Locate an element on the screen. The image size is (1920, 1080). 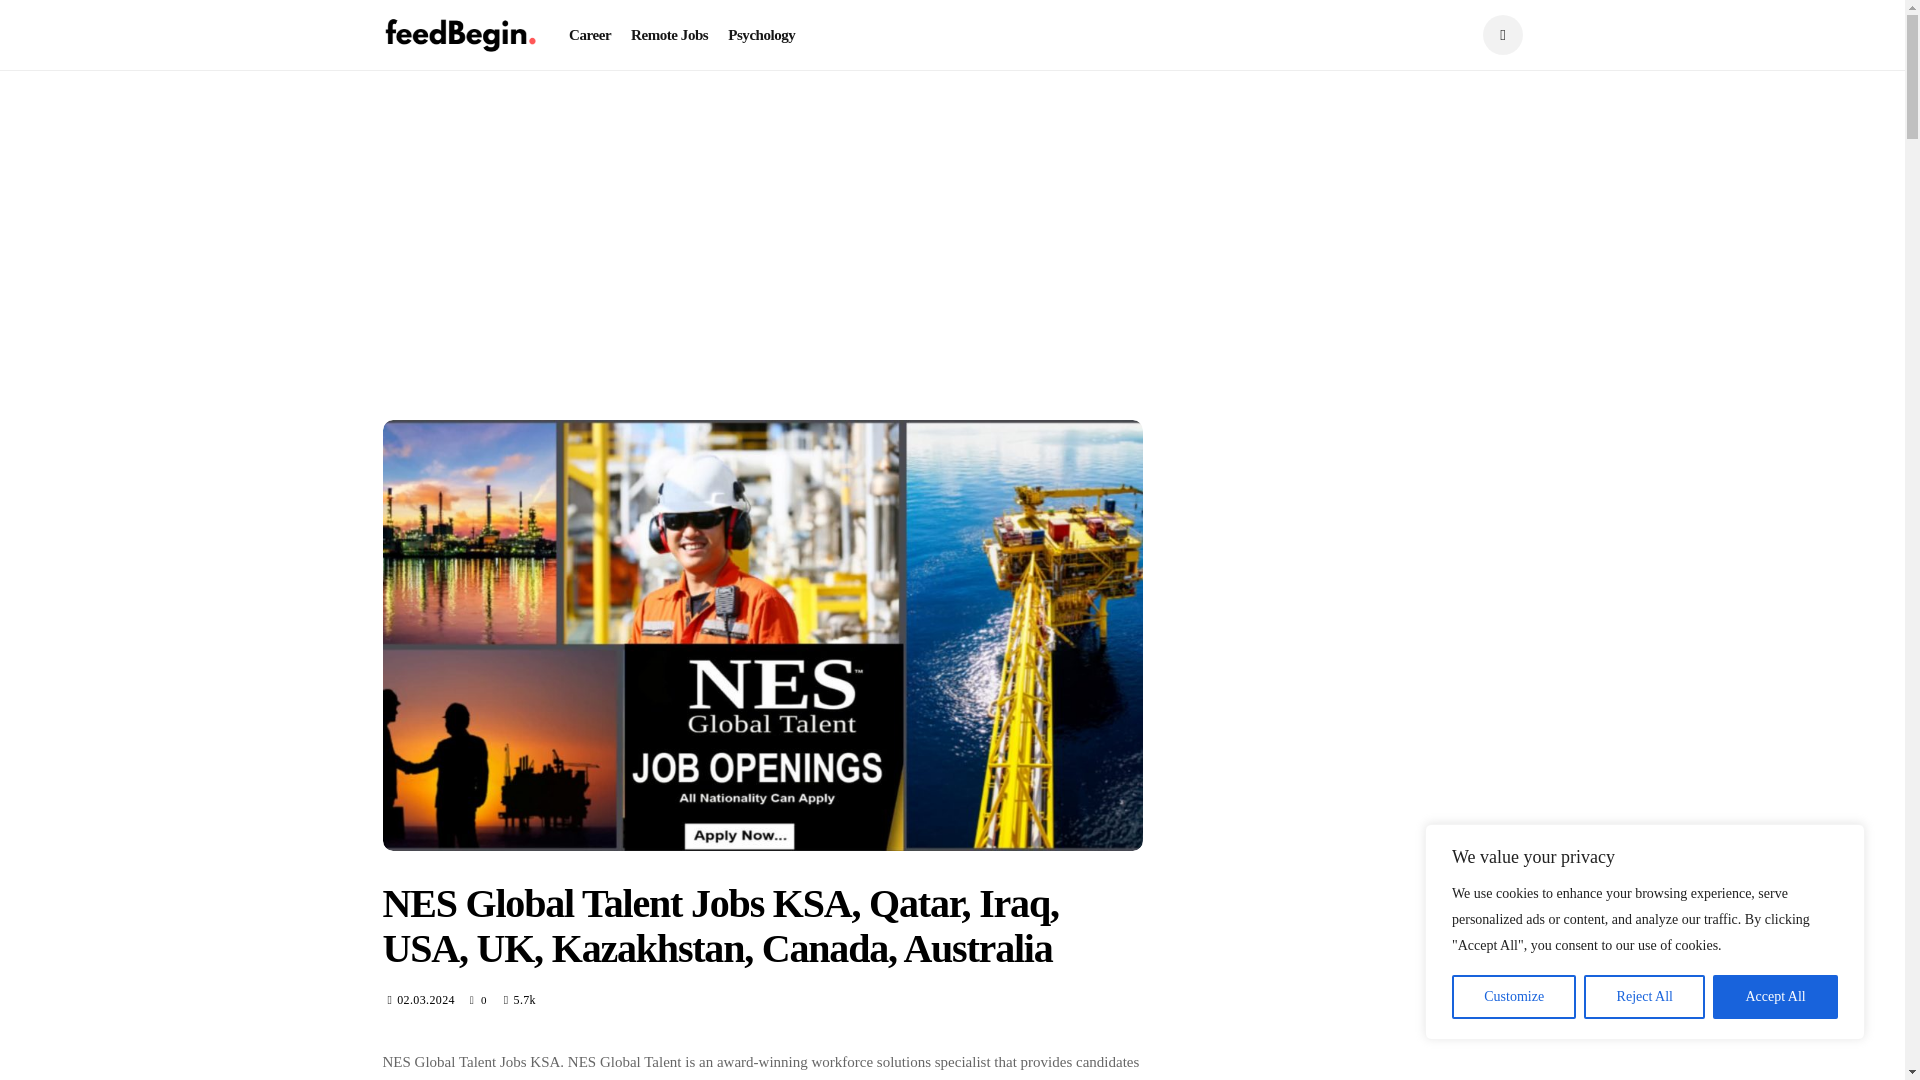
0 is located at coordinates (480, 1000).